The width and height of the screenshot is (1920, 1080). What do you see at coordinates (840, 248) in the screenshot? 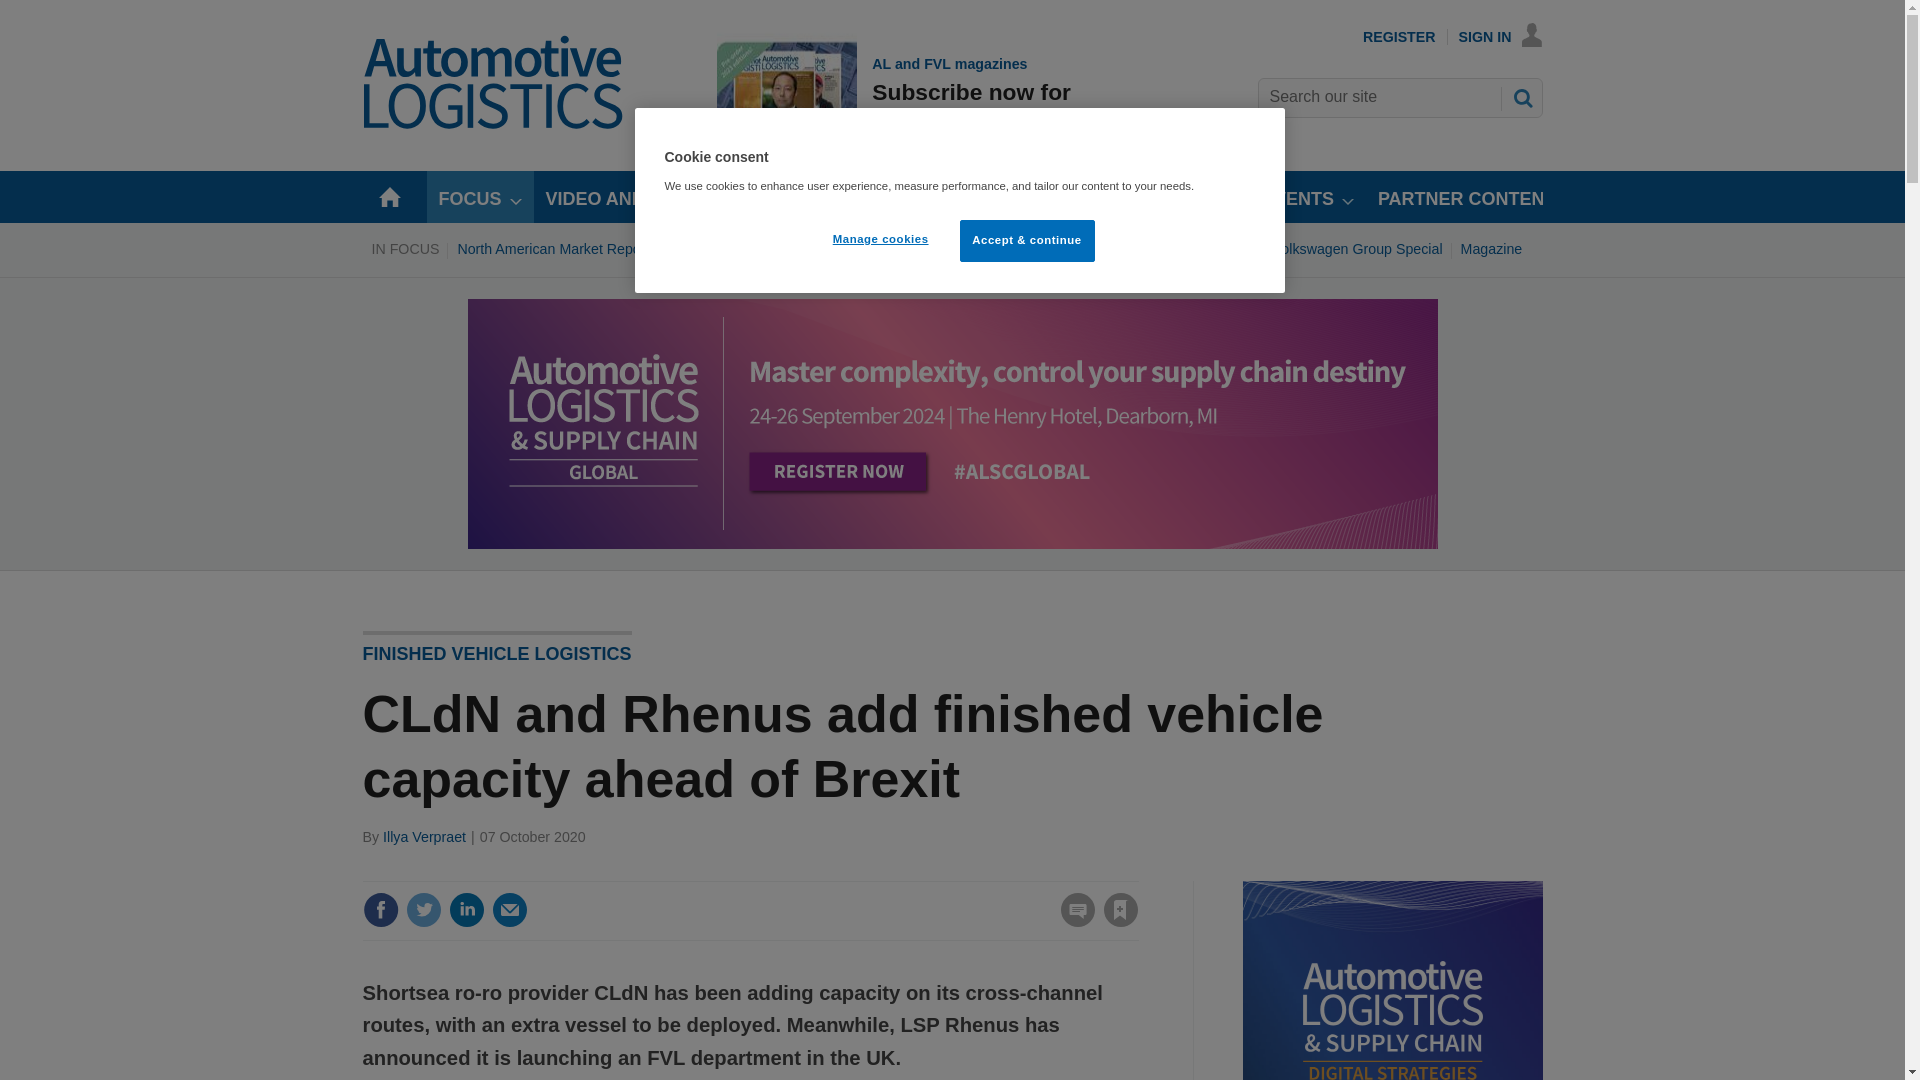
I see `Share this on Facebook` at bounding box center [840, 248].